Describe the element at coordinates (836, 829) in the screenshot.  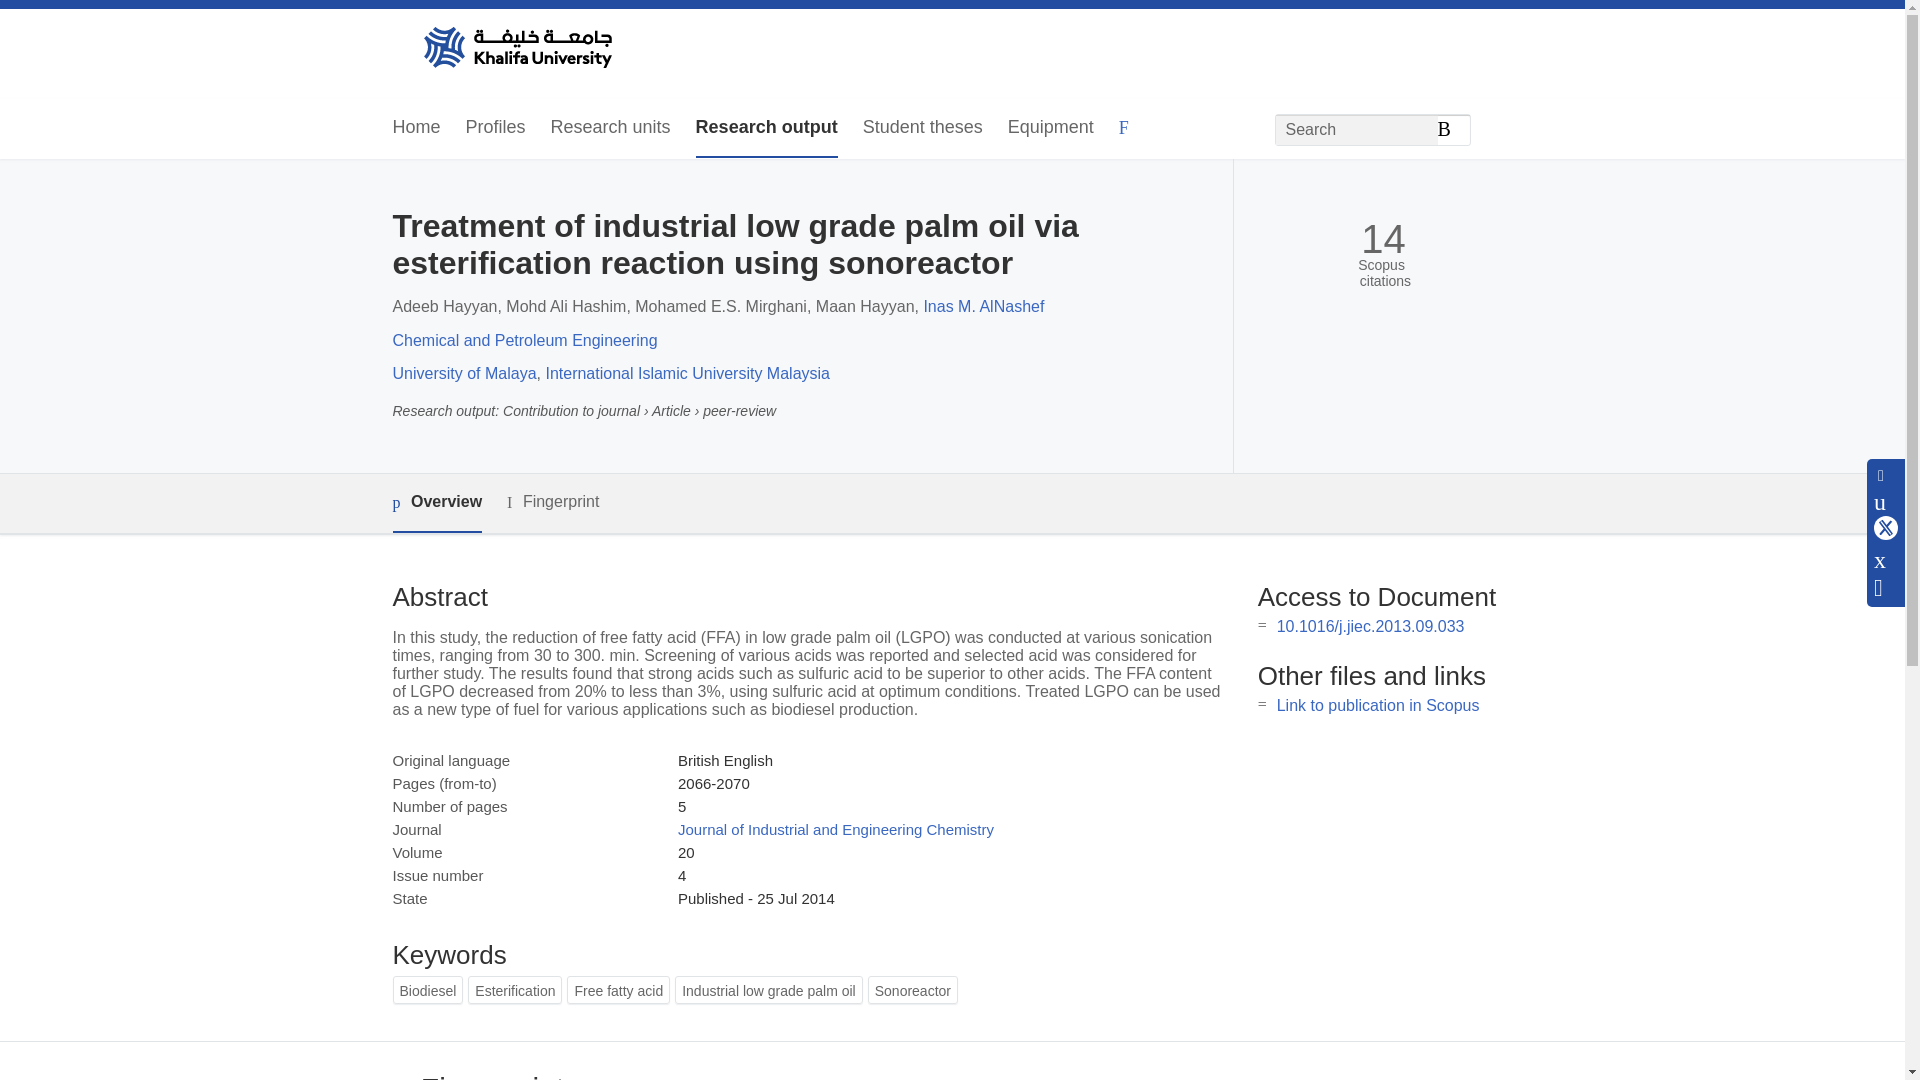
I see `Journal of Industrial and Engineering Chemistry` at that location.